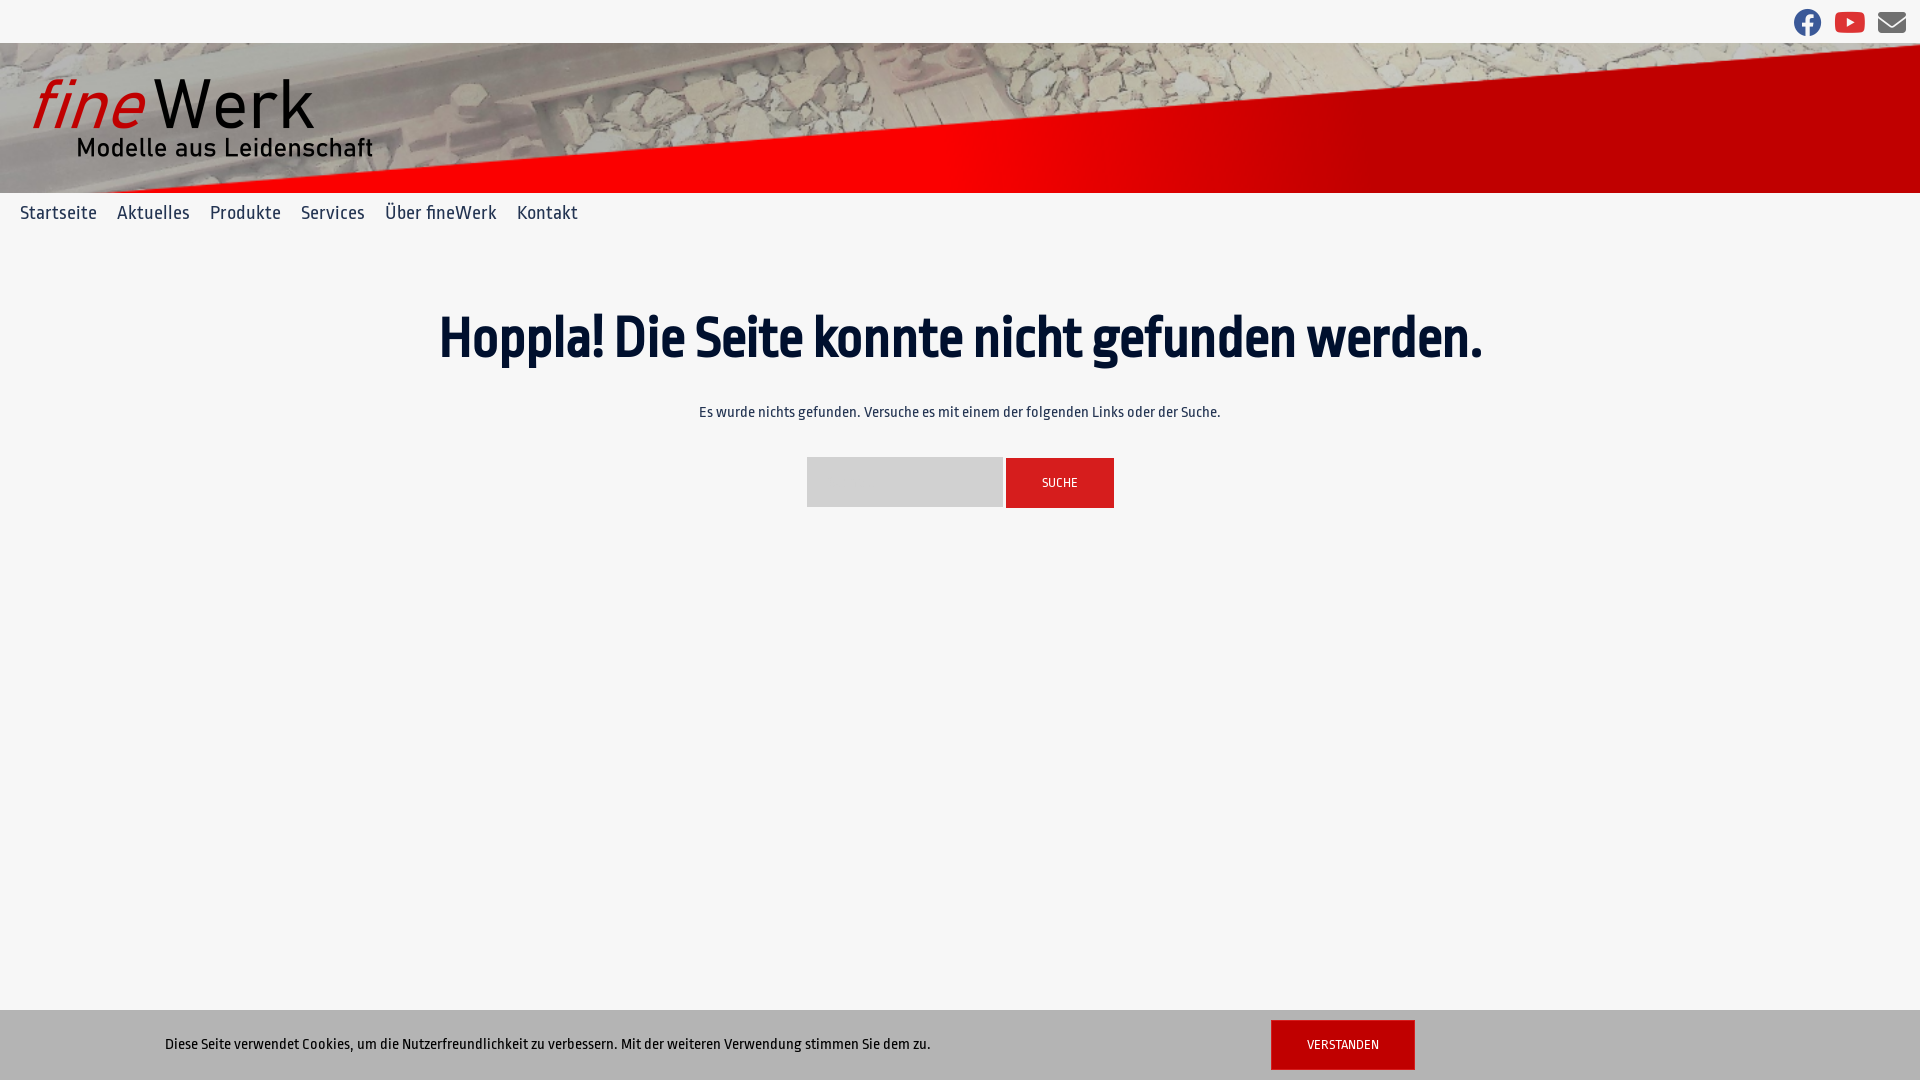 This screenshot has height=1080, width=1920. I want to click on fab fa-youtube, so click(1850, 28).